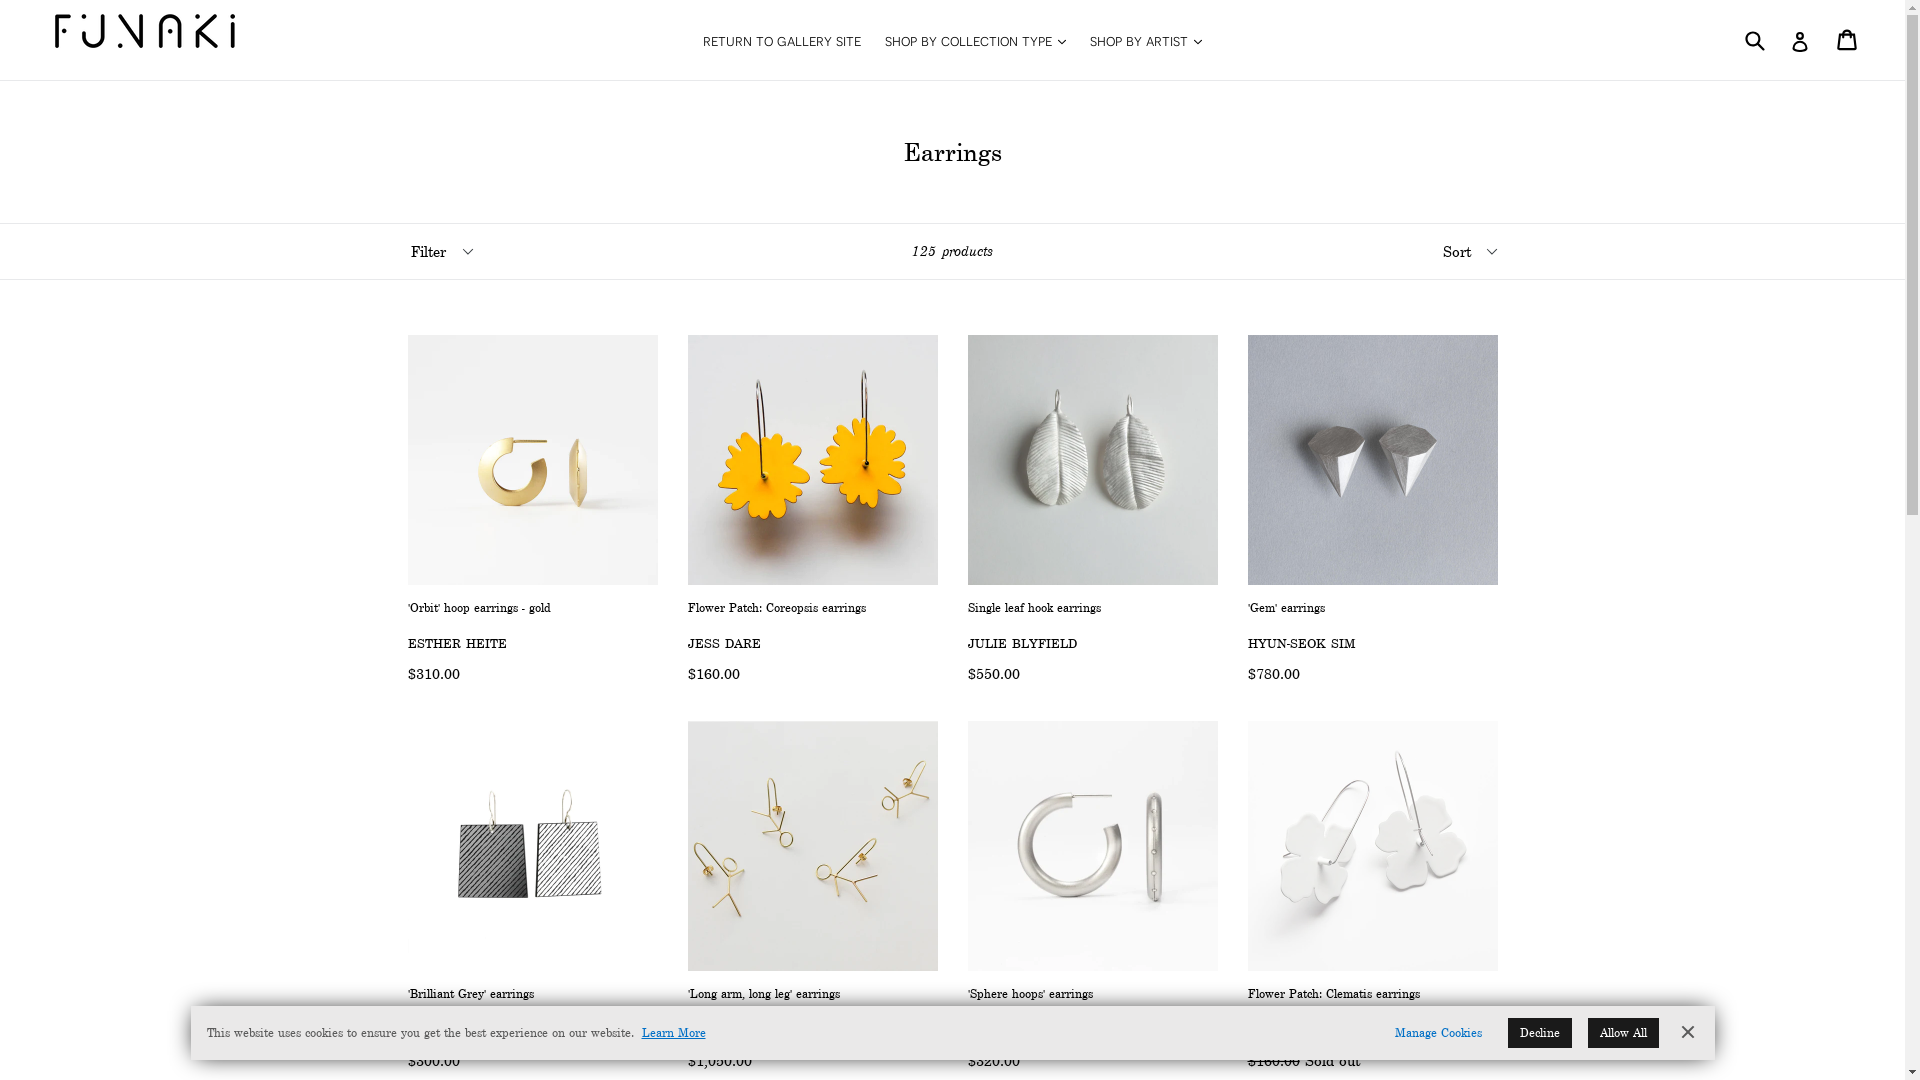  Describe the element at coordinates (674, 1032) in the screenshot. I see `Learn More` at that location.